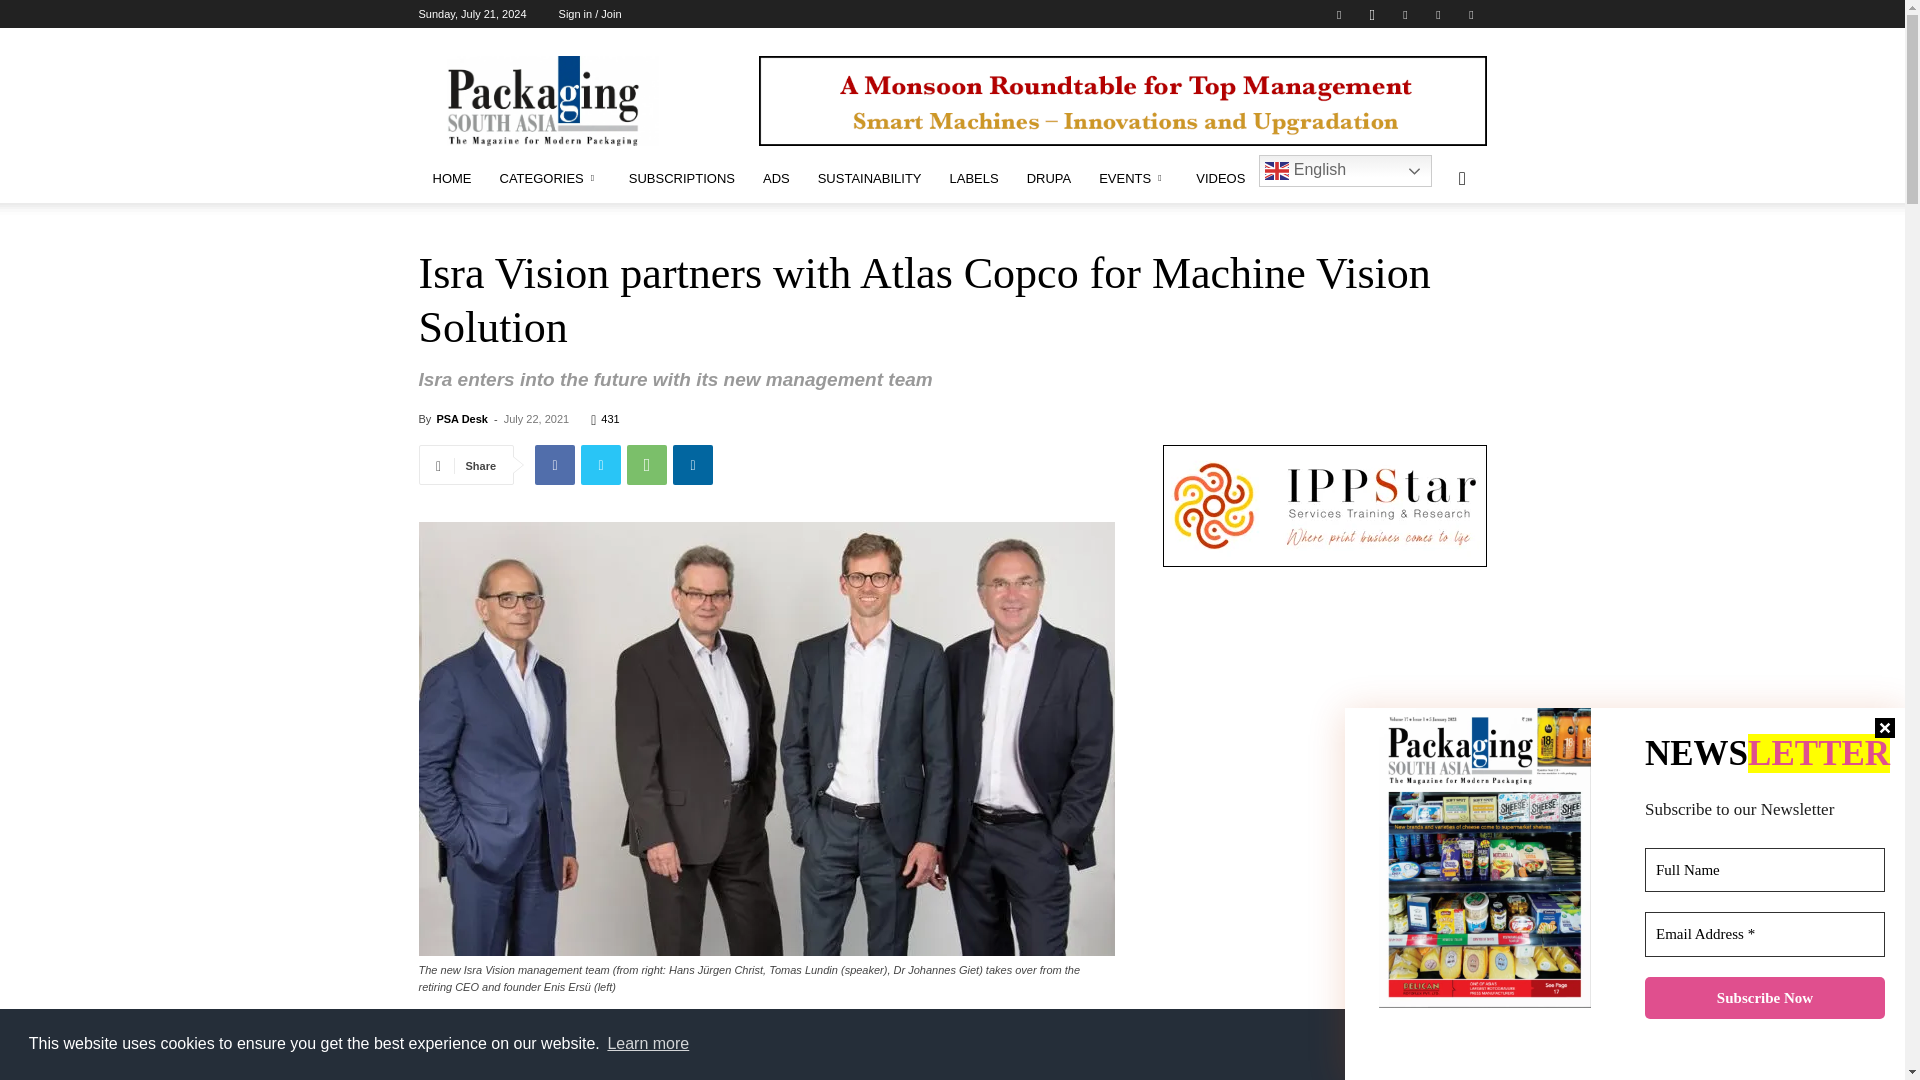 The image size is (1920, 1080). Describe the element at coordinates (1765, 998) in the screenshot. I see `Subscribe Now` at that location.